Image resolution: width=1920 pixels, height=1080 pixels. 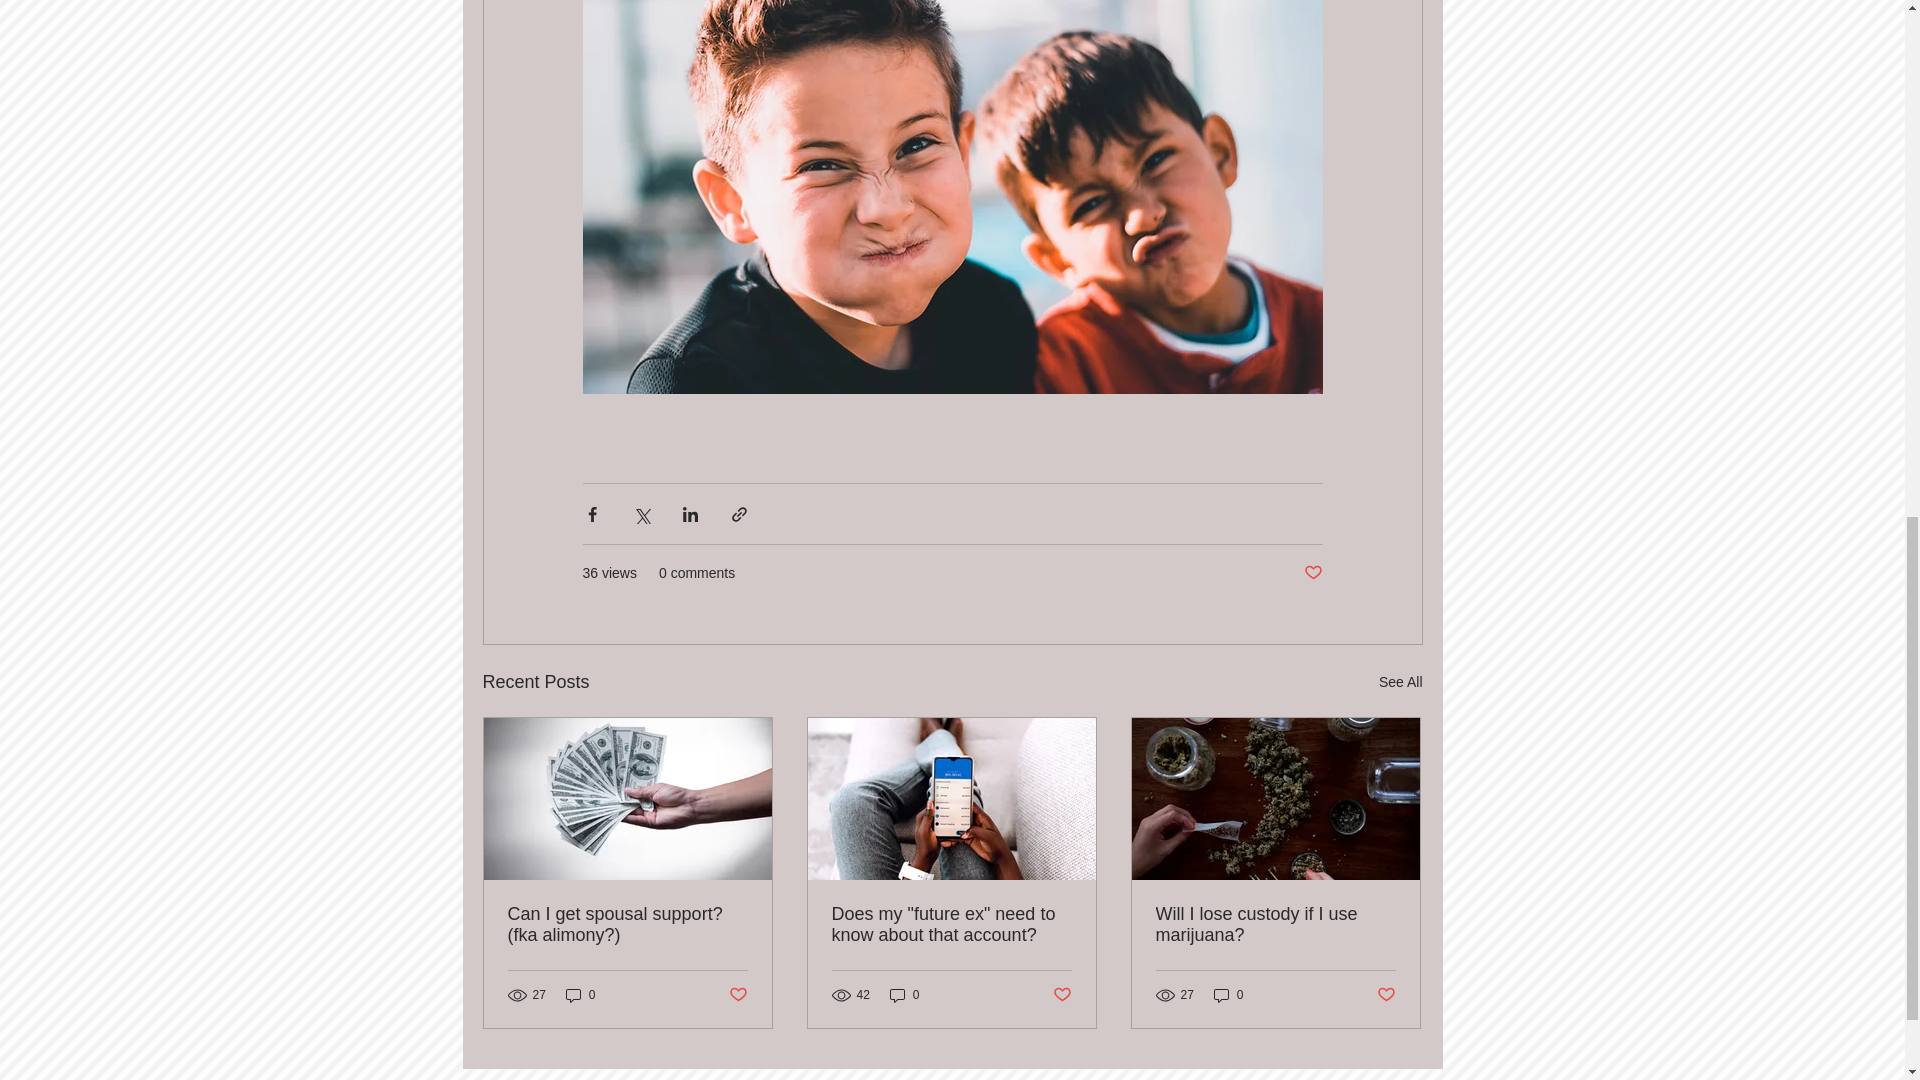 I want to click on 0, so click(x=904, y=996).